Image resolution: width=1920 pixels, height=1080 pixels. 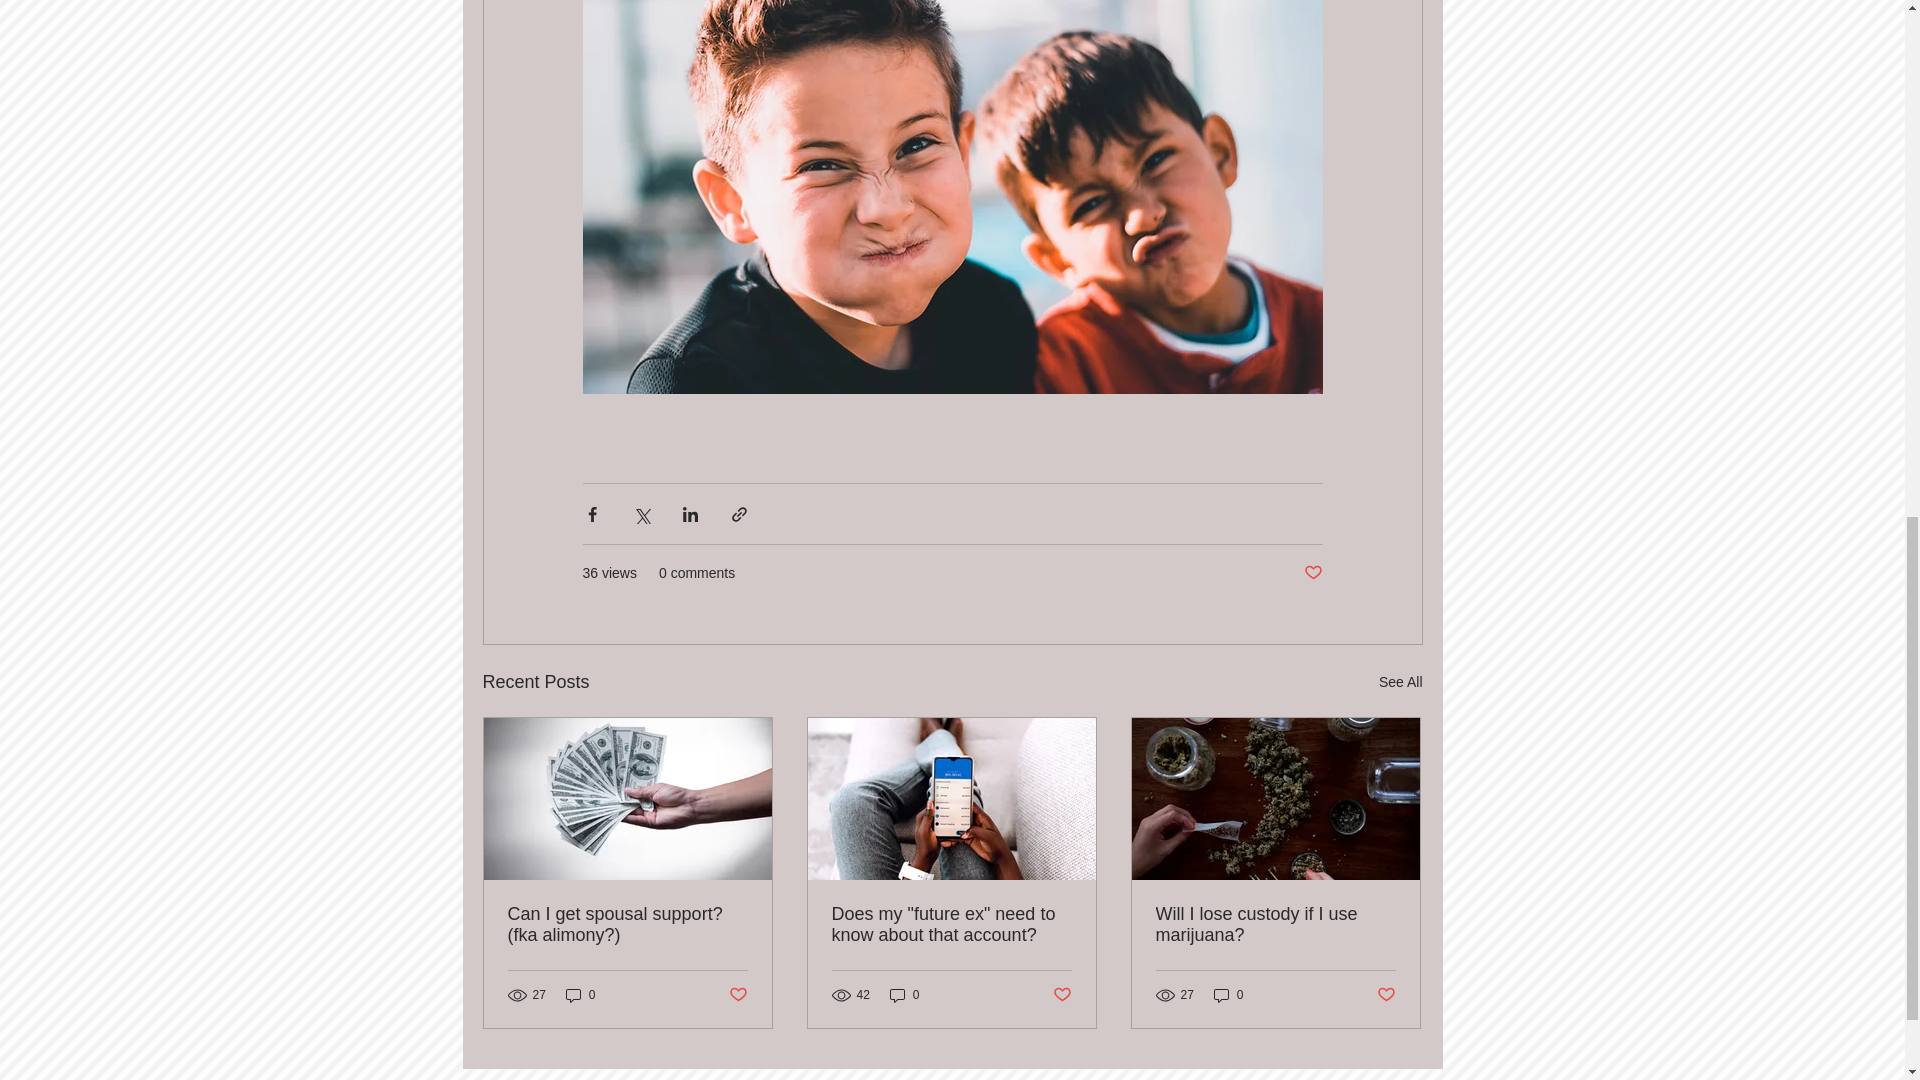 I want to click on 0, so click(x=904, y=996).